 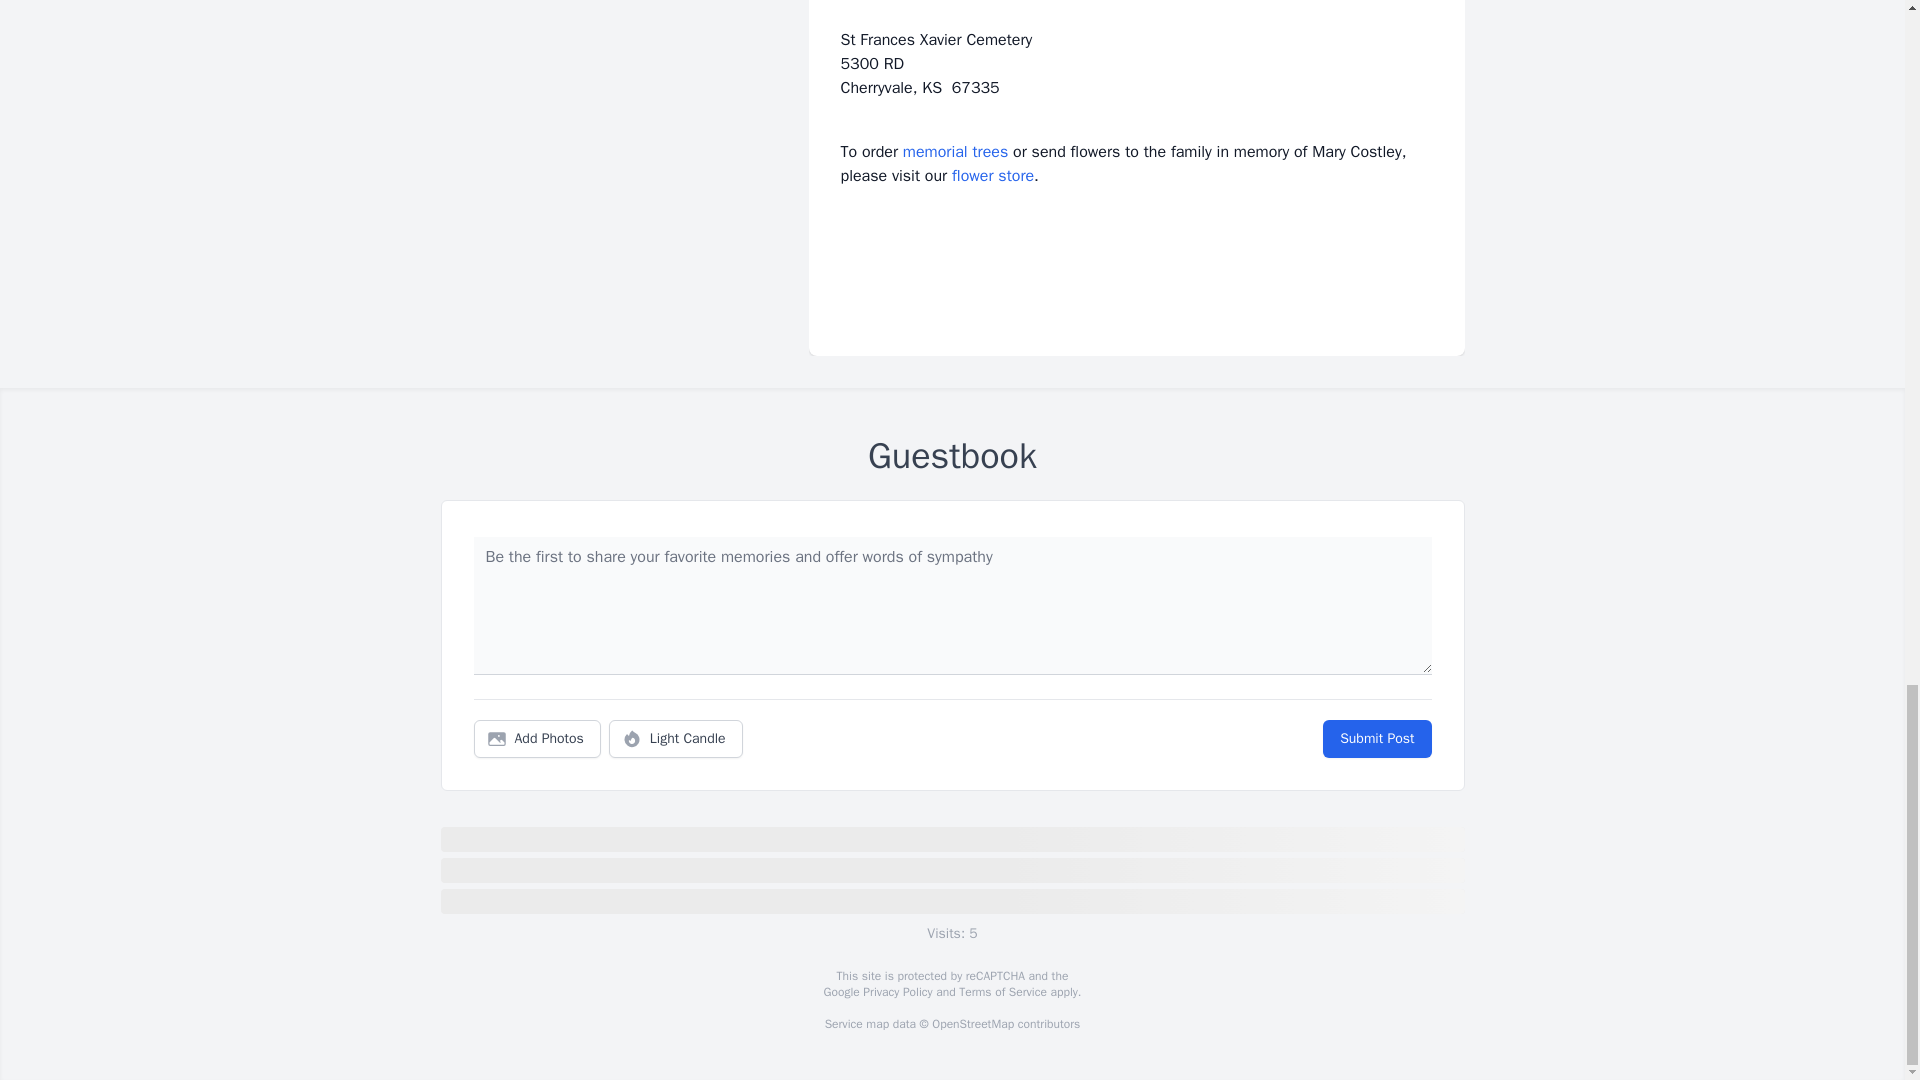 I want to click on OpenStreetMap, so click(x=972, y=1024).